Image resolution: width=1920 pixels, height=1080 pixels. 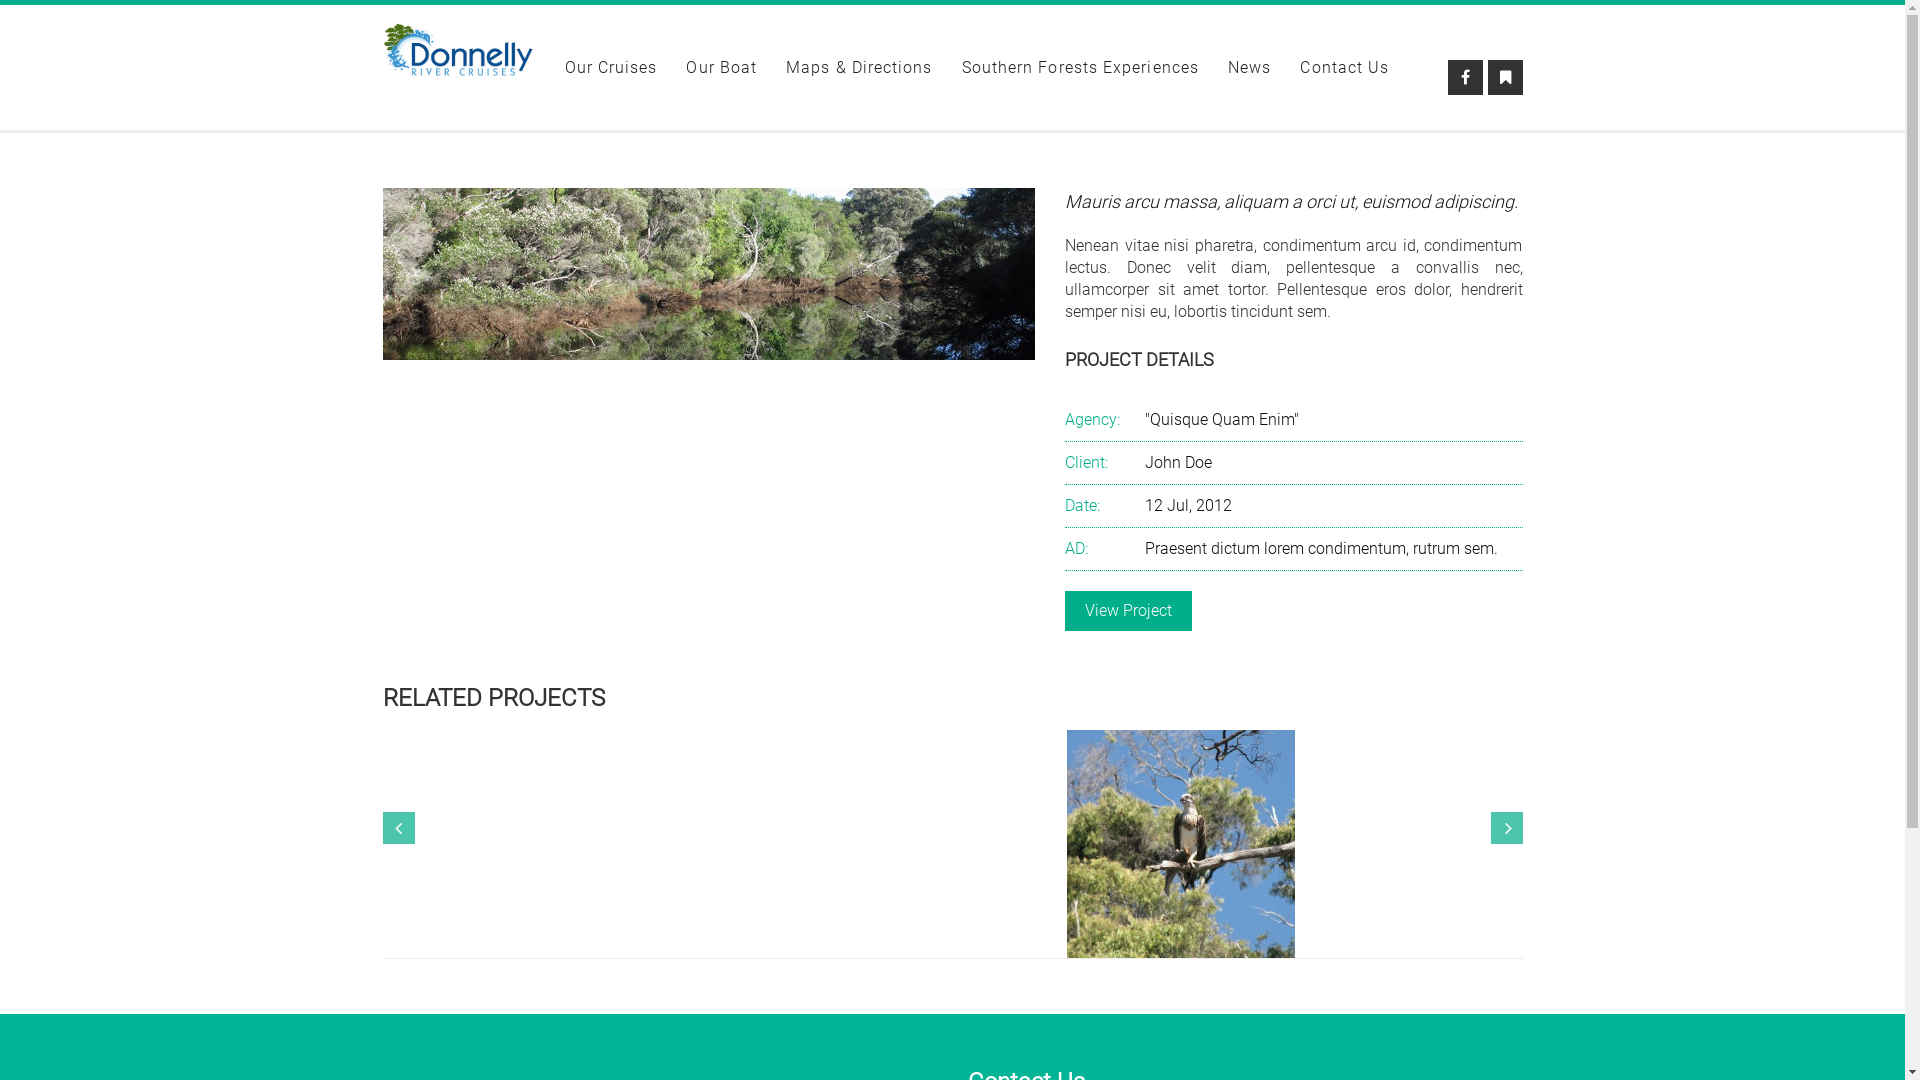 I want to click on Our Boat, so click(x=722, y=69).